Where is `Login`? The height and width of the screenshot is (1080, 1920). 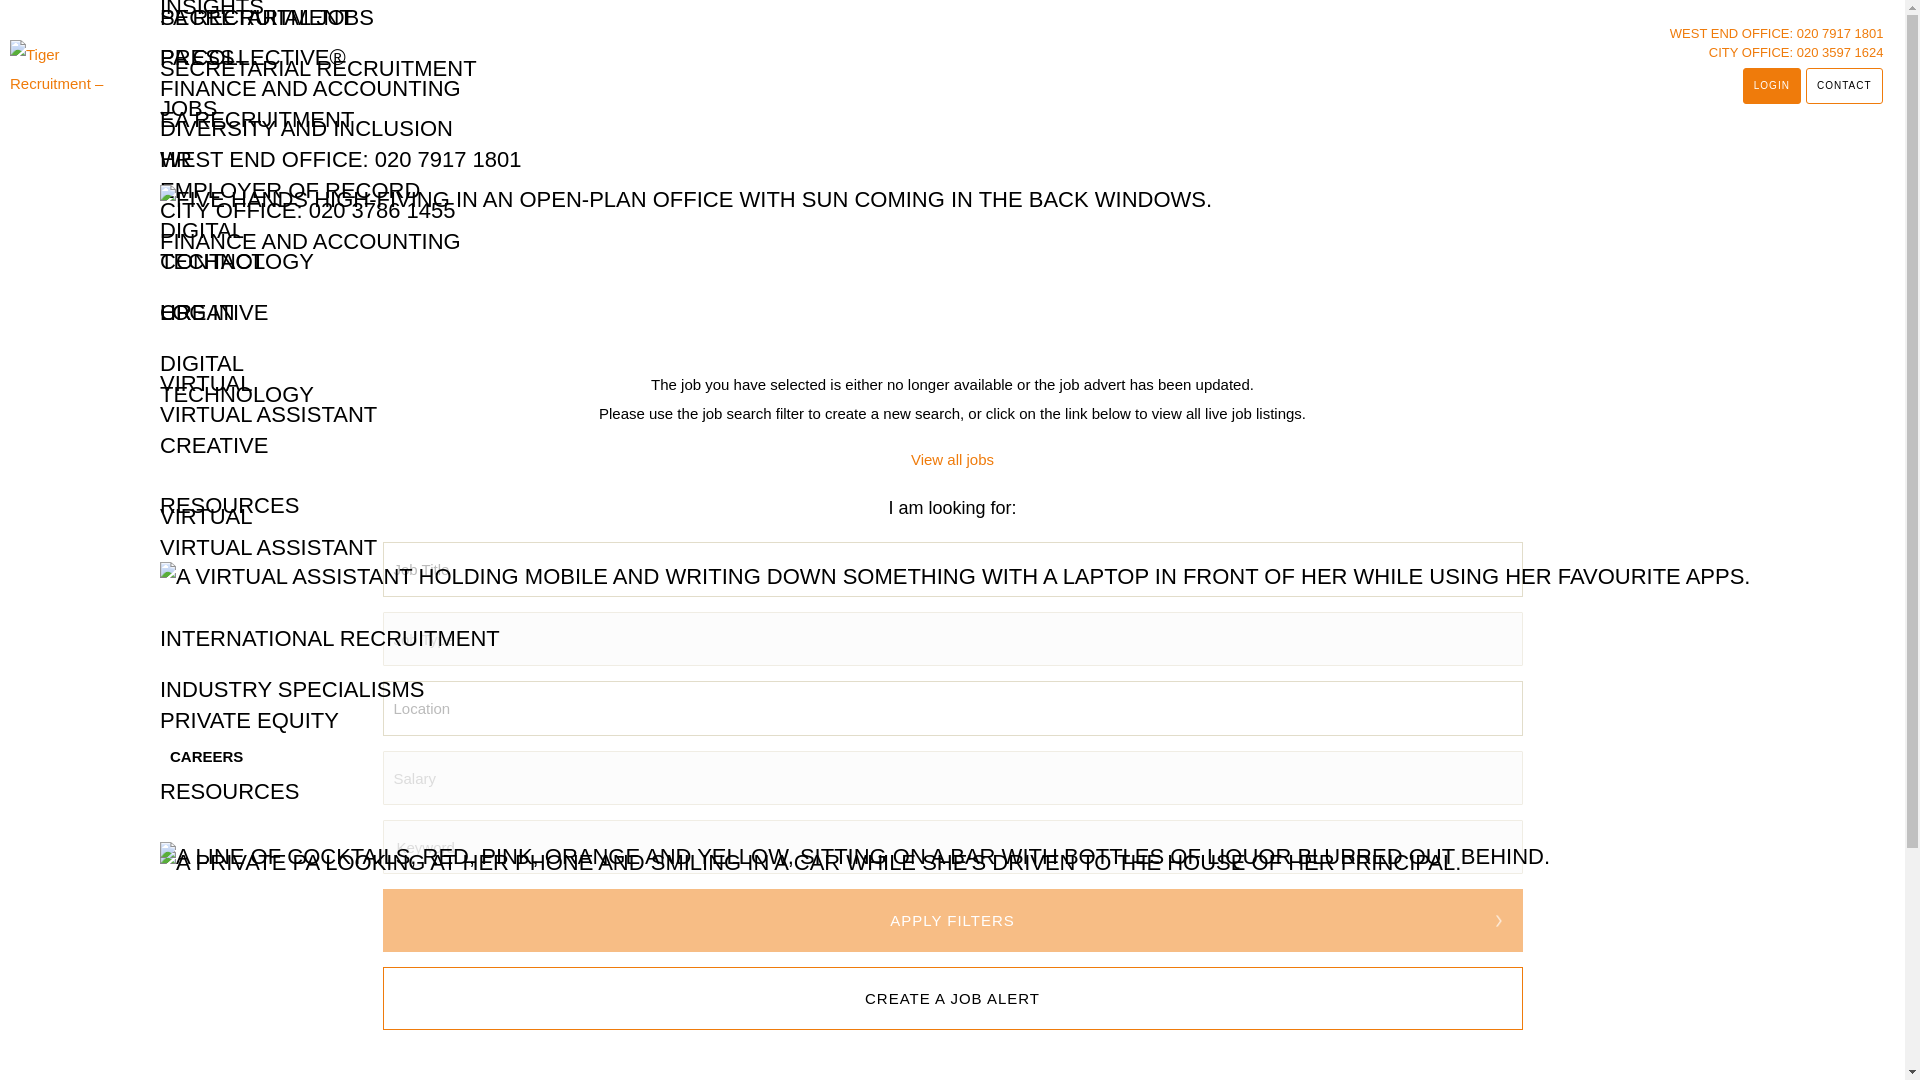 Login is located at coordinates (1772, 86).